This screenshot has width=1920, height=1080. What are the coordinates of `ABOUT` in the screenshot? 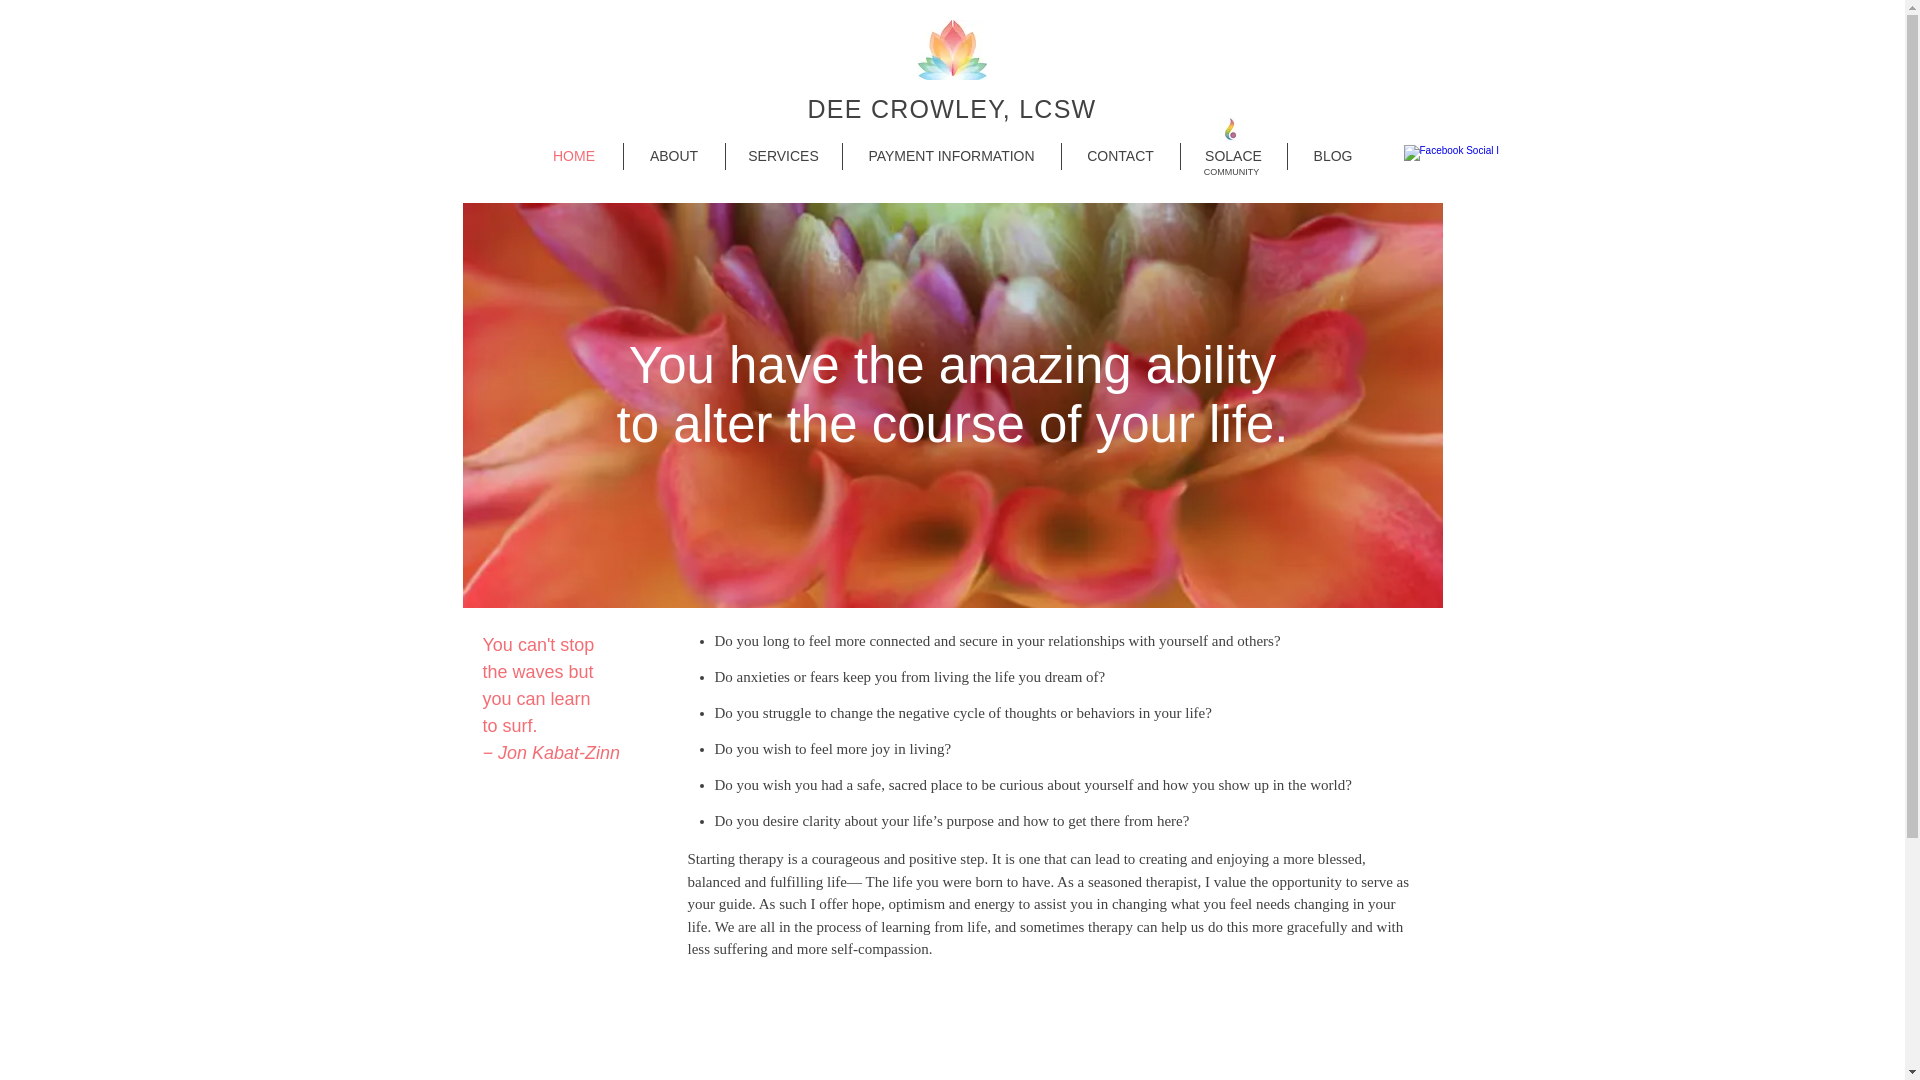 It's located at (674, 156).